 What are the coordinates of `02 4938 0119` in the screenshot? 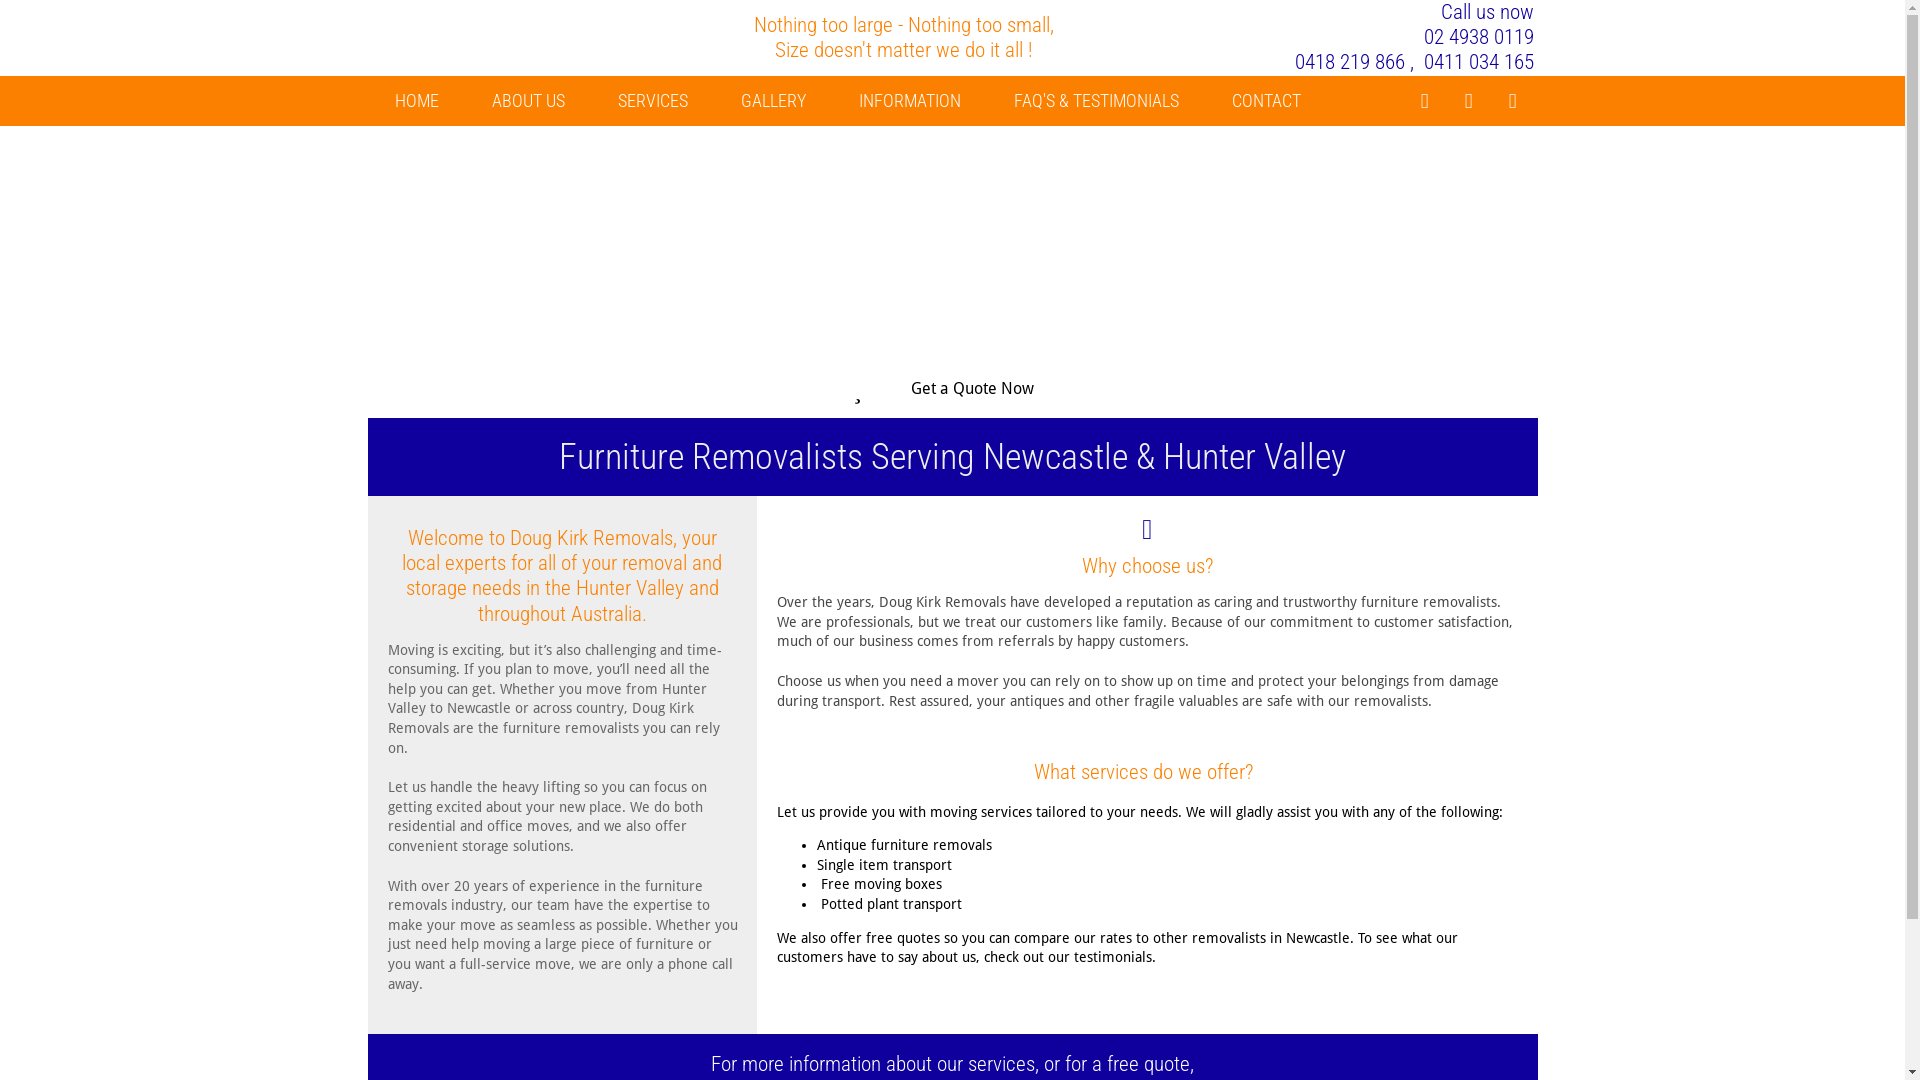 It's located at (1479, 37).